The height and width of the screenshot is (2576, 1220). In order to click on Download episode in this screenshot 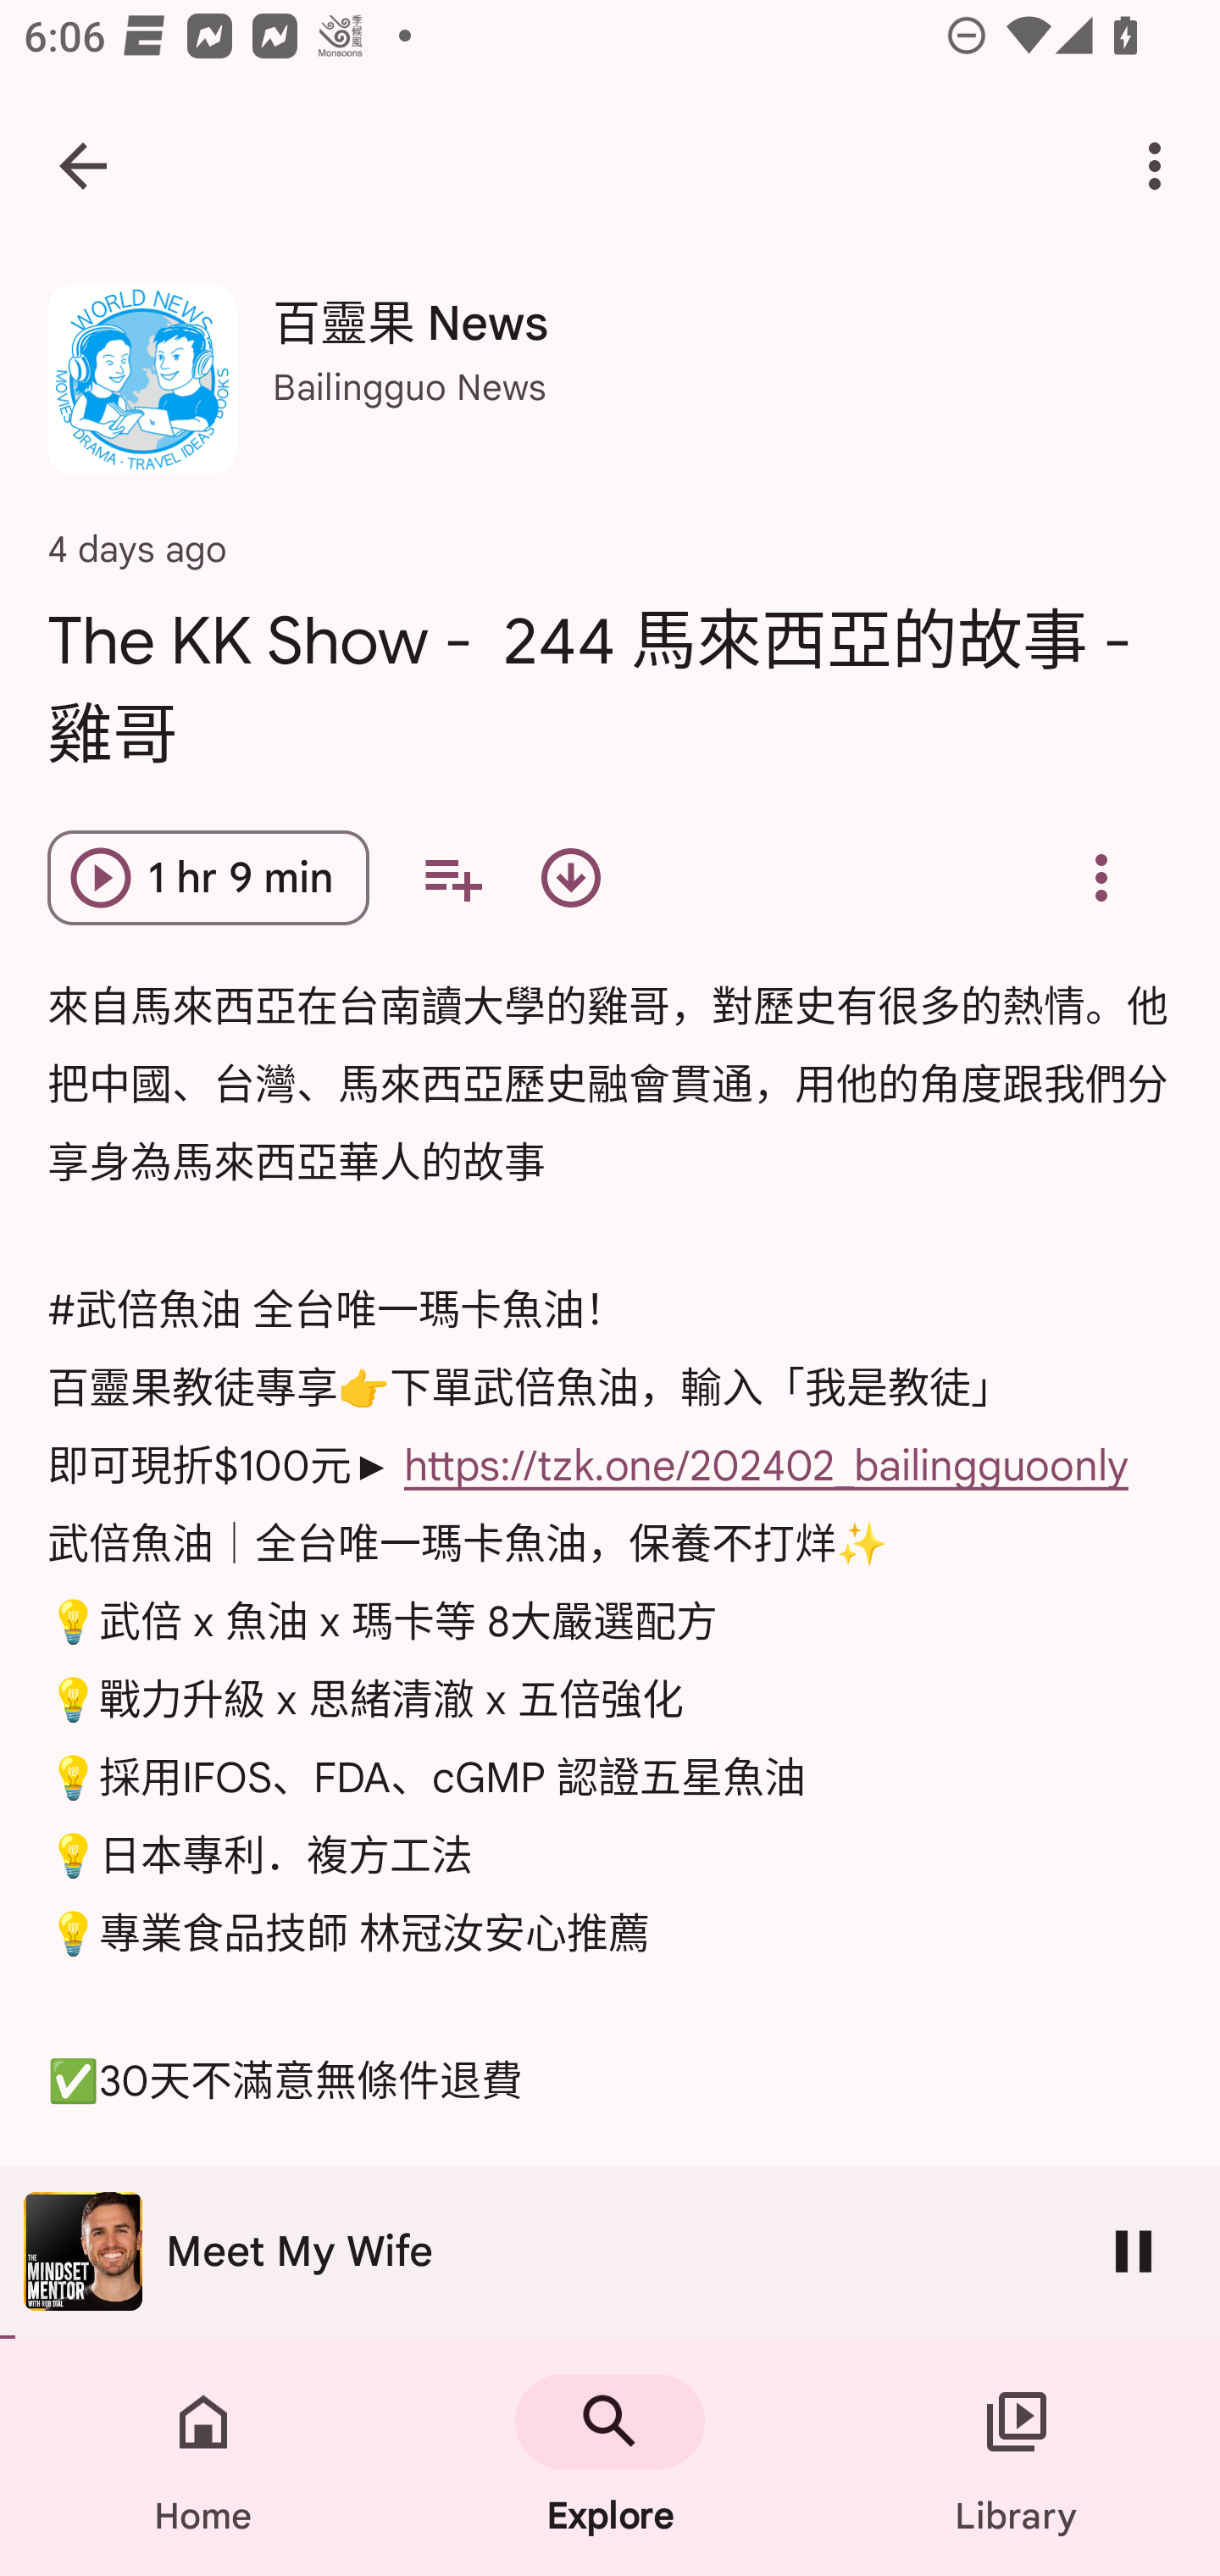, I will do `click(571, 876)`.